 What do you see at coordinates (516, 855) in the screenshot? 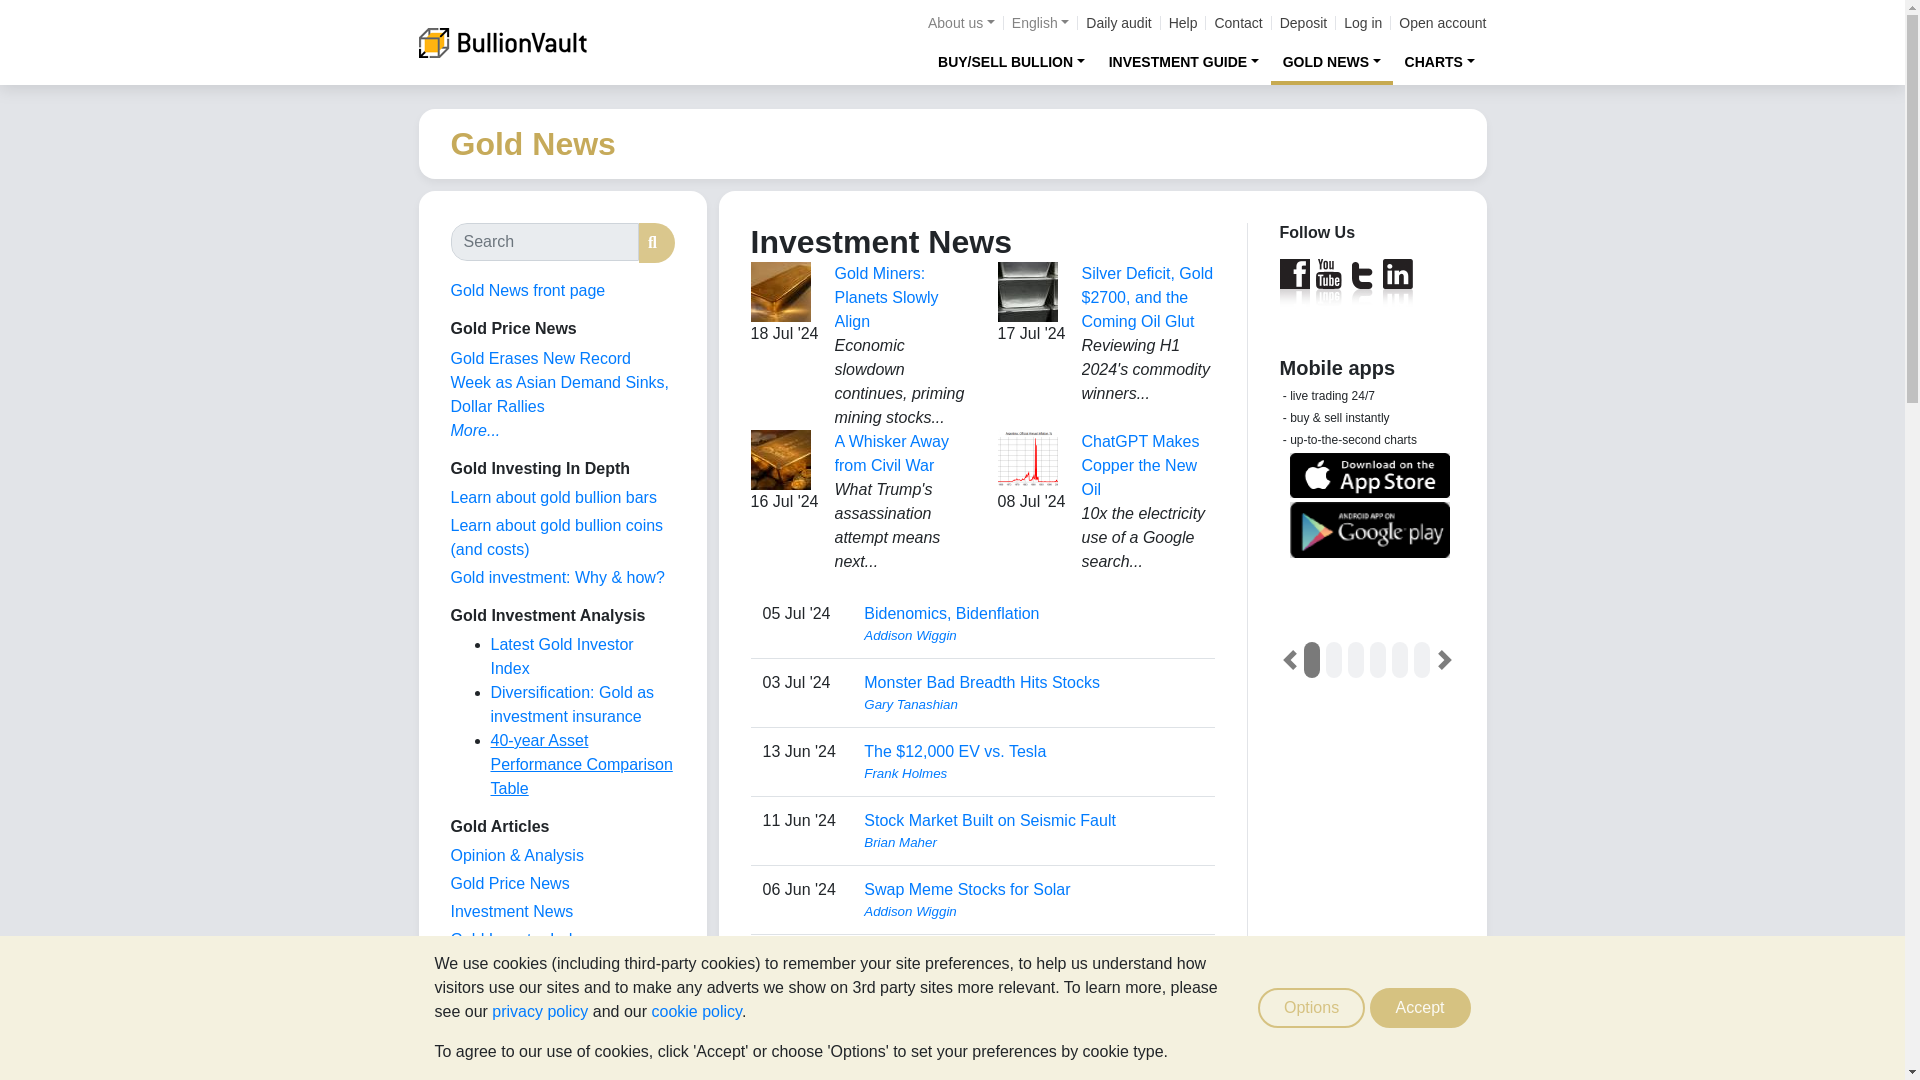
I see `The View from the Vault` at bounding box center [516, 855].